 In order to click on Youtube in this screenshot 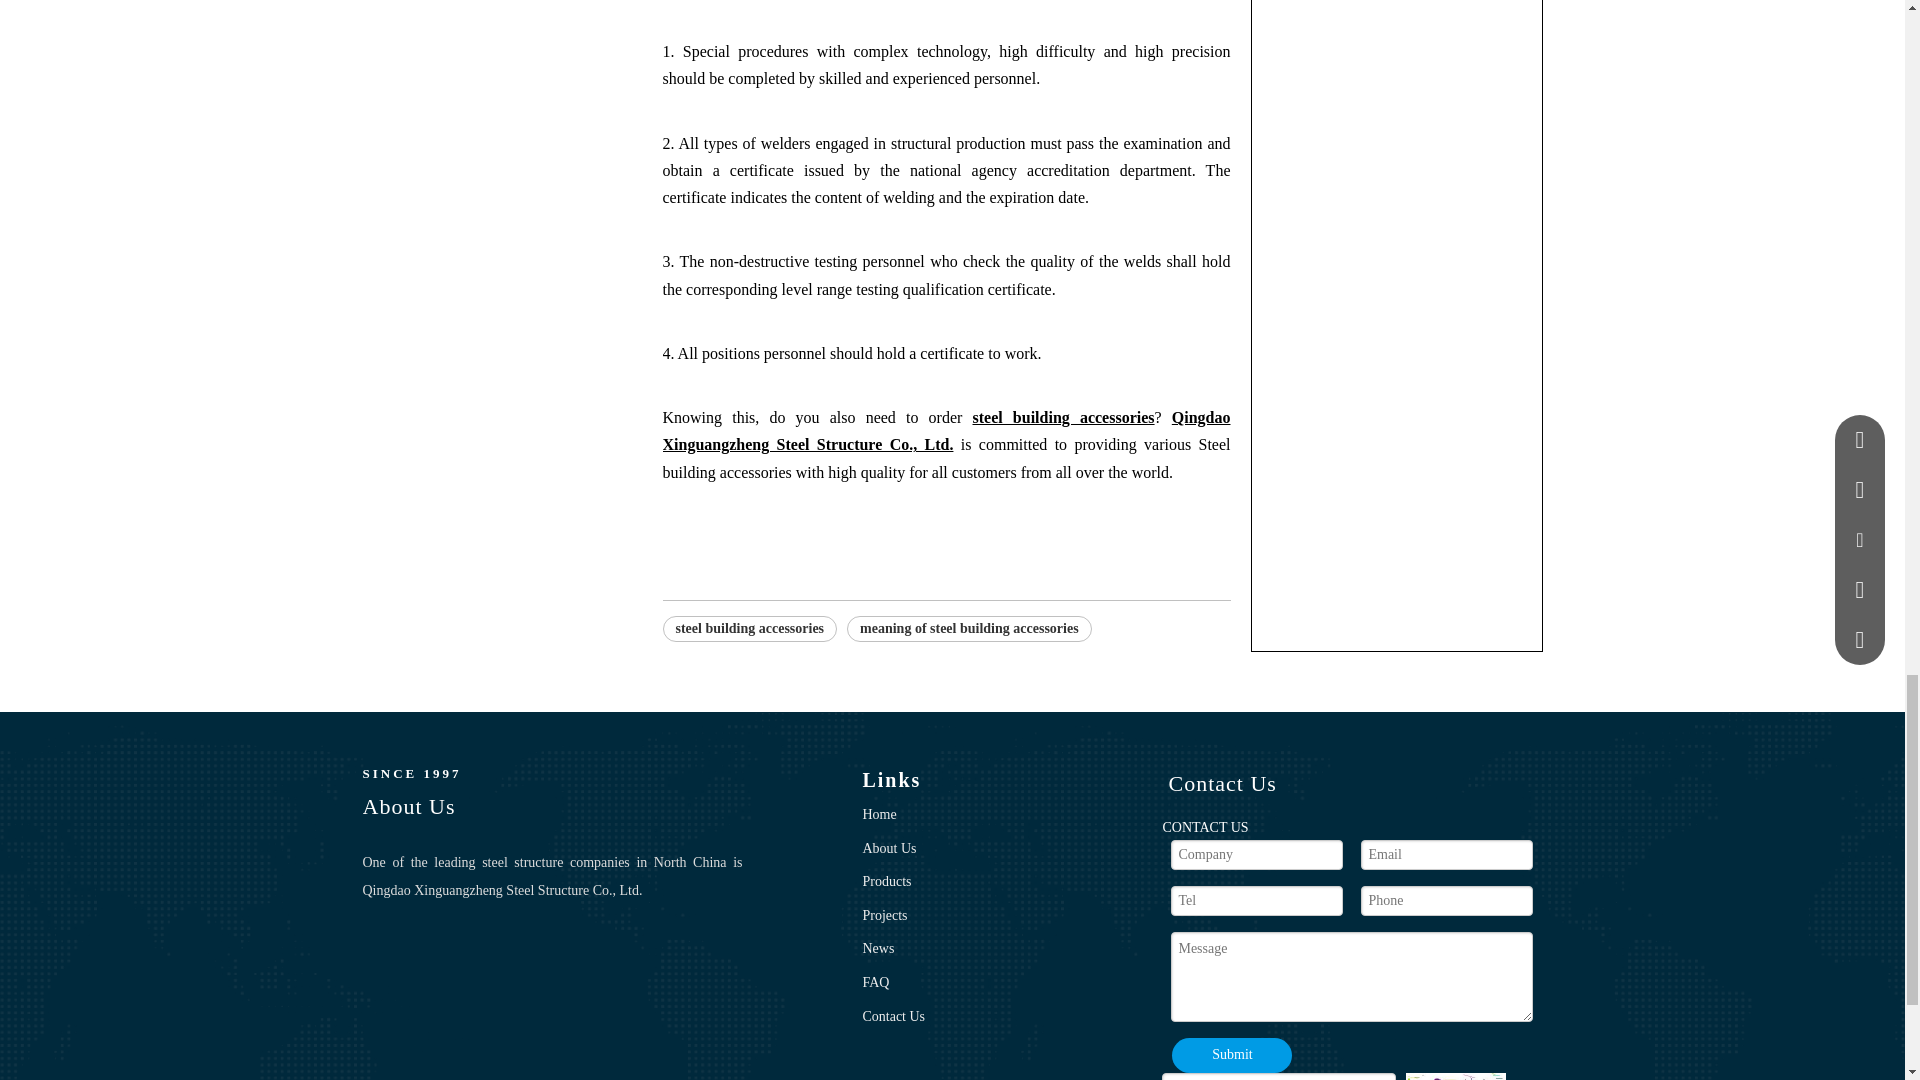, I will do `click(519, 958)`.